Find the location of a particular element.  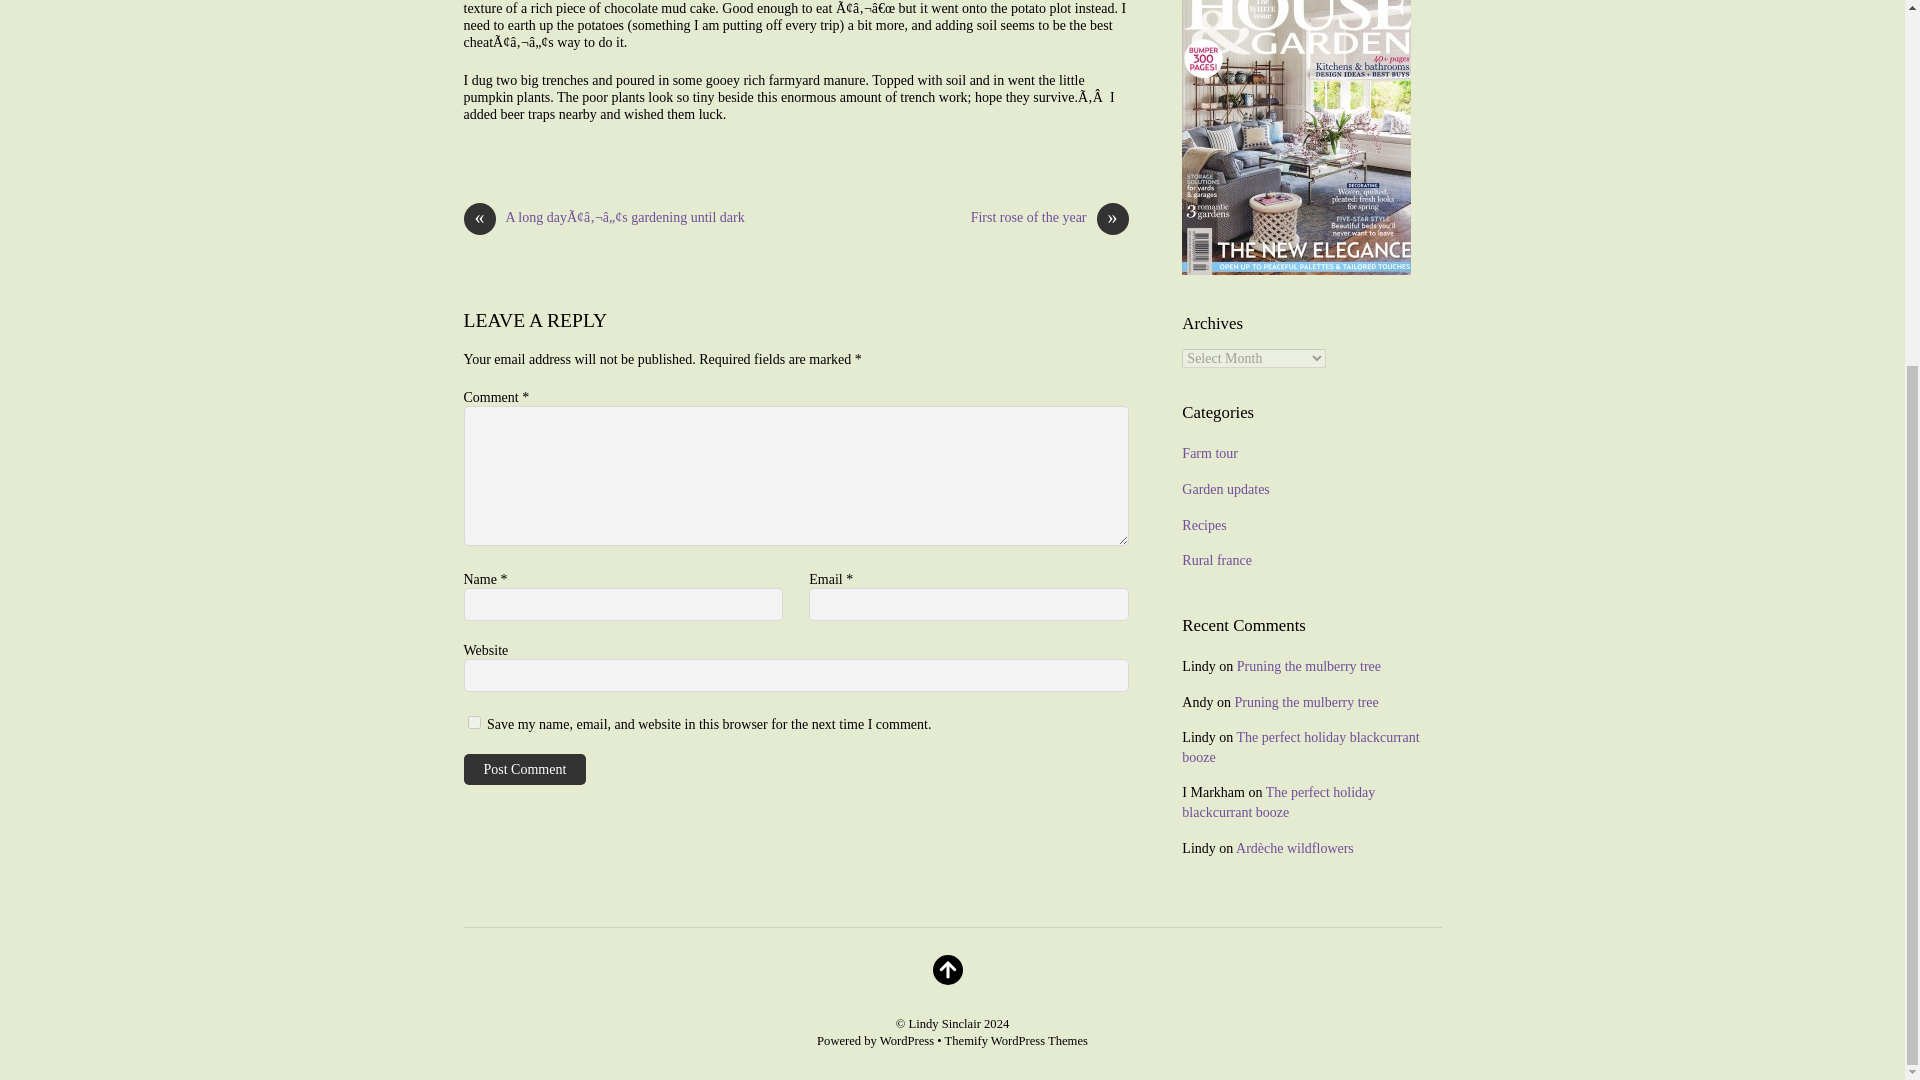

Rural france is located at coordinates (1216, 560).